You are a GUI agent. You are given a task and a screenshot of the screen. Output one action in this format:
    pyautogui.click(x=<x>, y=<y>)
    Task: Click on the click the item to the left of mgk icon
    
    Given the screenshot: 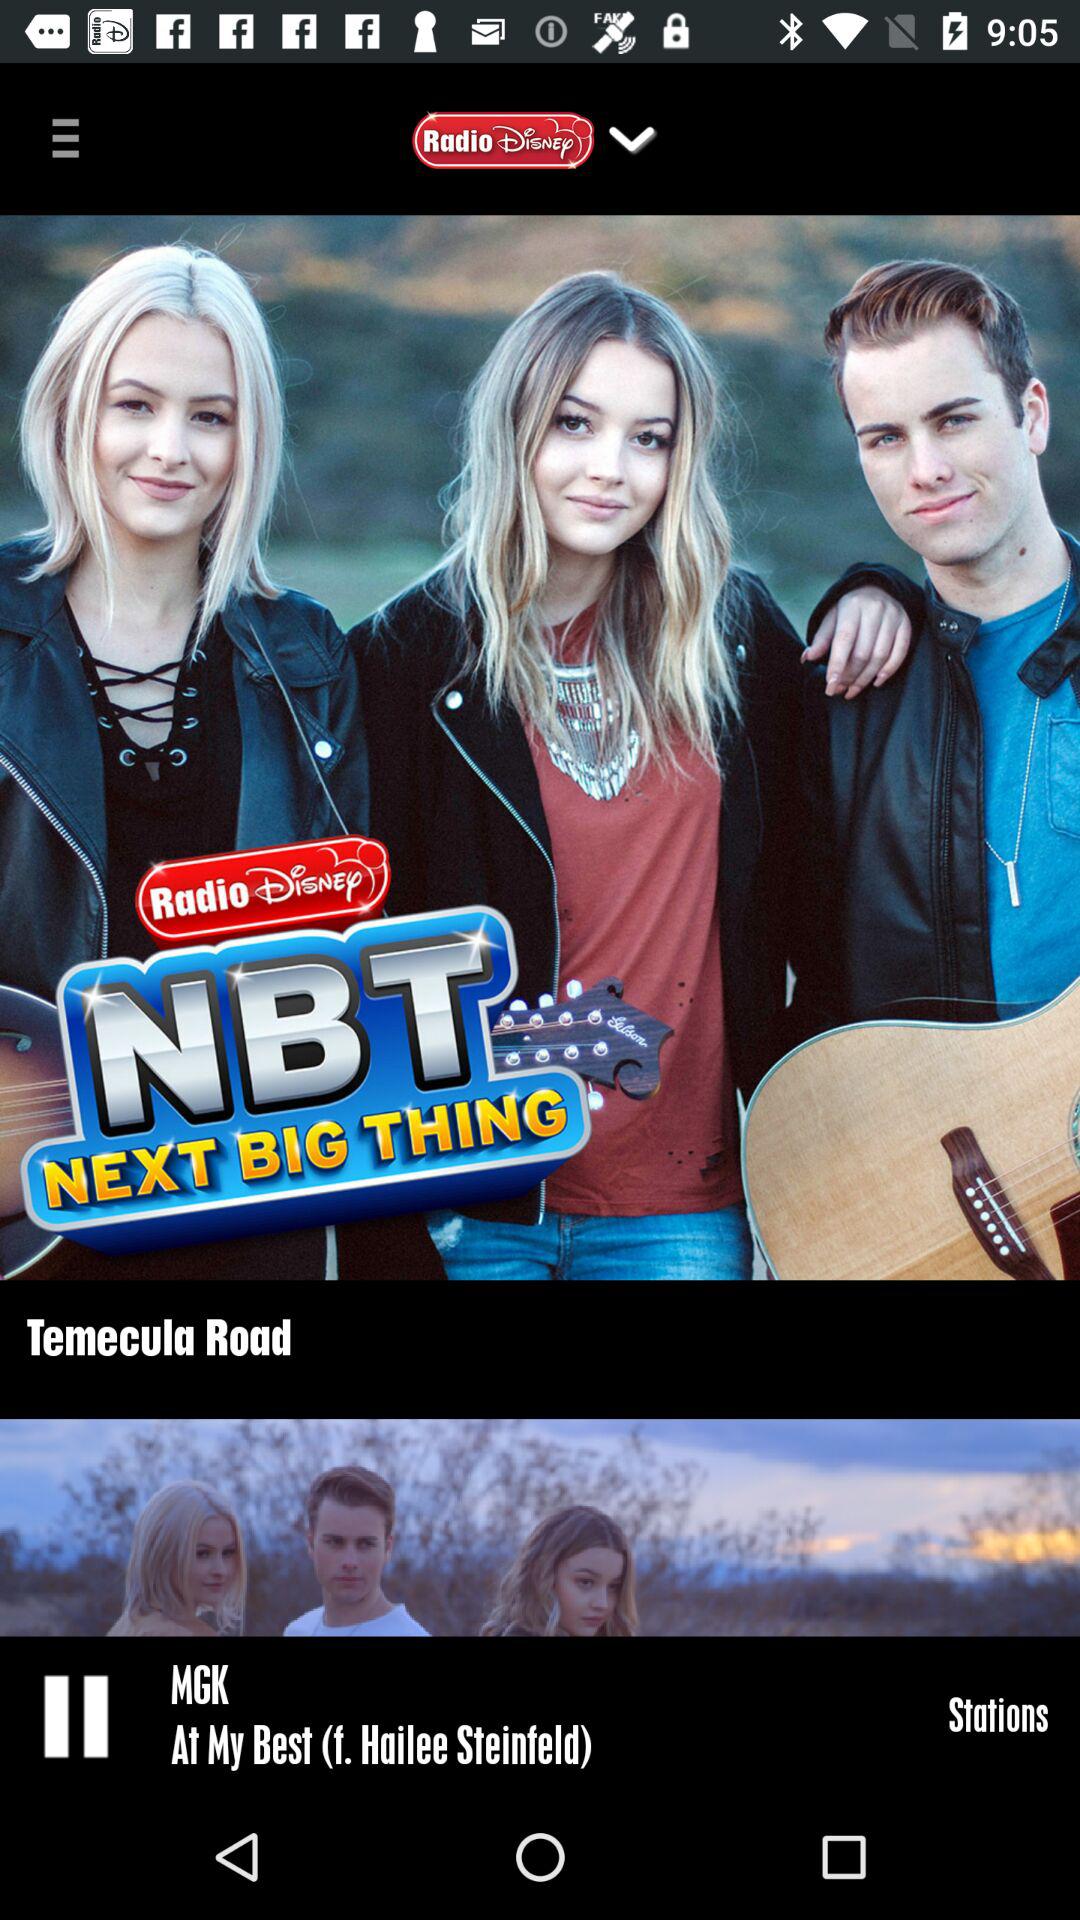 What is the action you would take?
    pyautogui.click(x=78, y=1714)
    